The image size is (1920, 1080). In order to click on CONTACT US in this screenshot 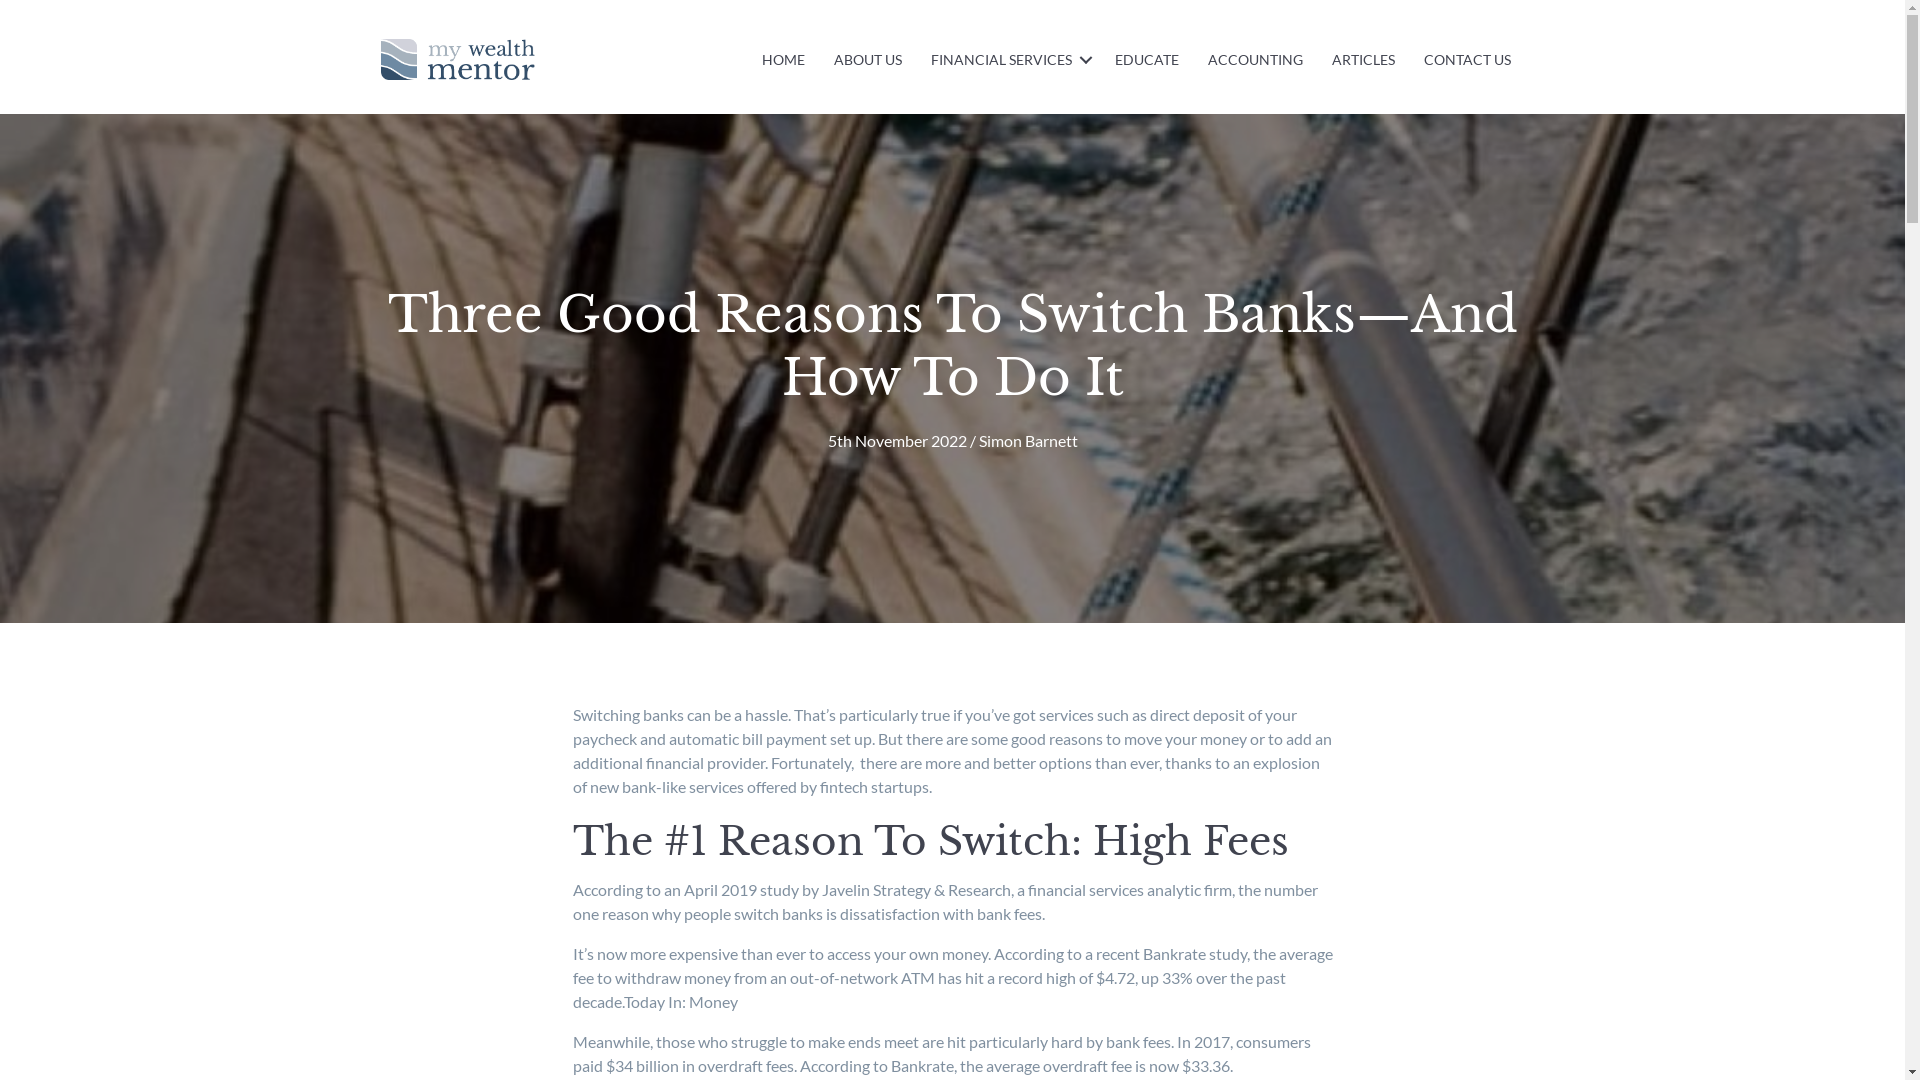, I will do `click(1468, 60)`.